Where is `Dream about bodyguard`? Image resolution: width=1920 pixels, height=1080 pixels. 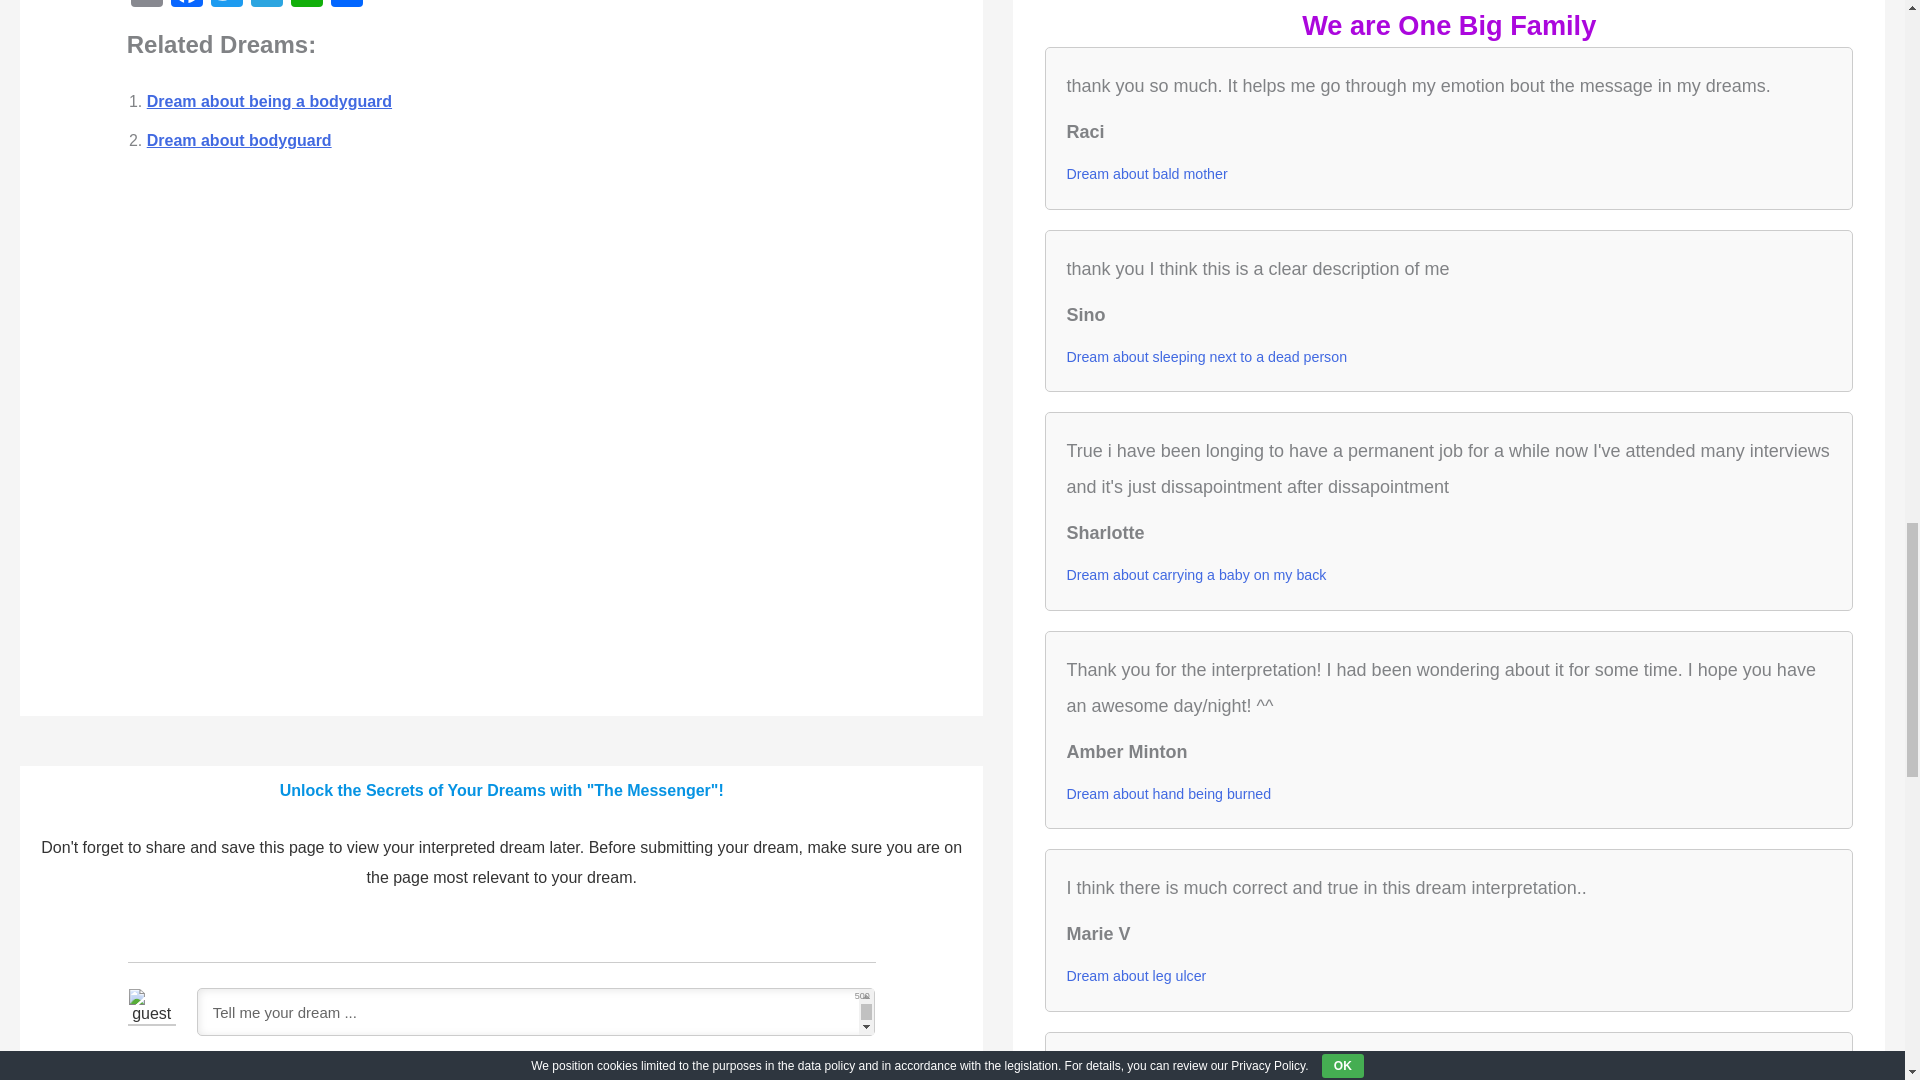
Dream about bodyguard is located at coordinates (240, 140).